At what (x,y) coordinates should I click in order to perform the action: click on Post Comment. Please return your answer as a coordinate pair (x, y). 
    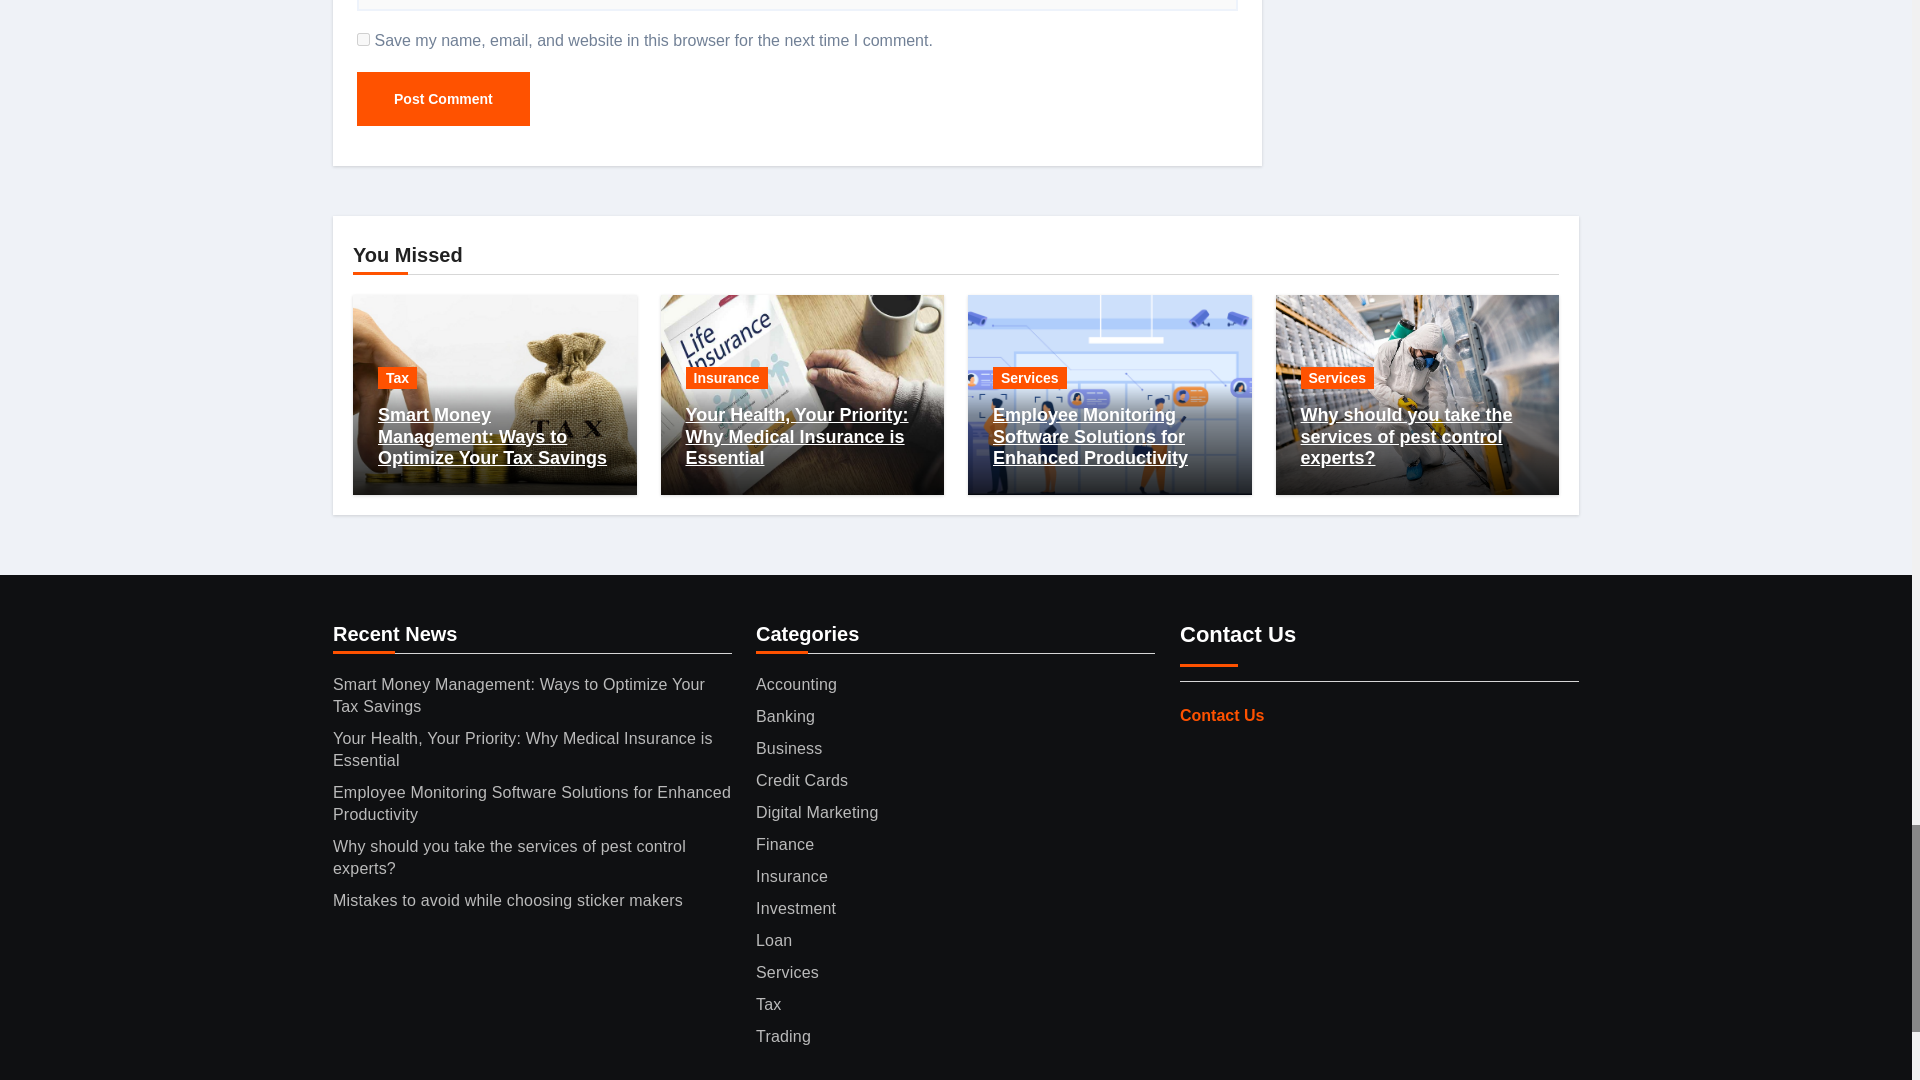
    Looking at the image, I should click on (443, 99).